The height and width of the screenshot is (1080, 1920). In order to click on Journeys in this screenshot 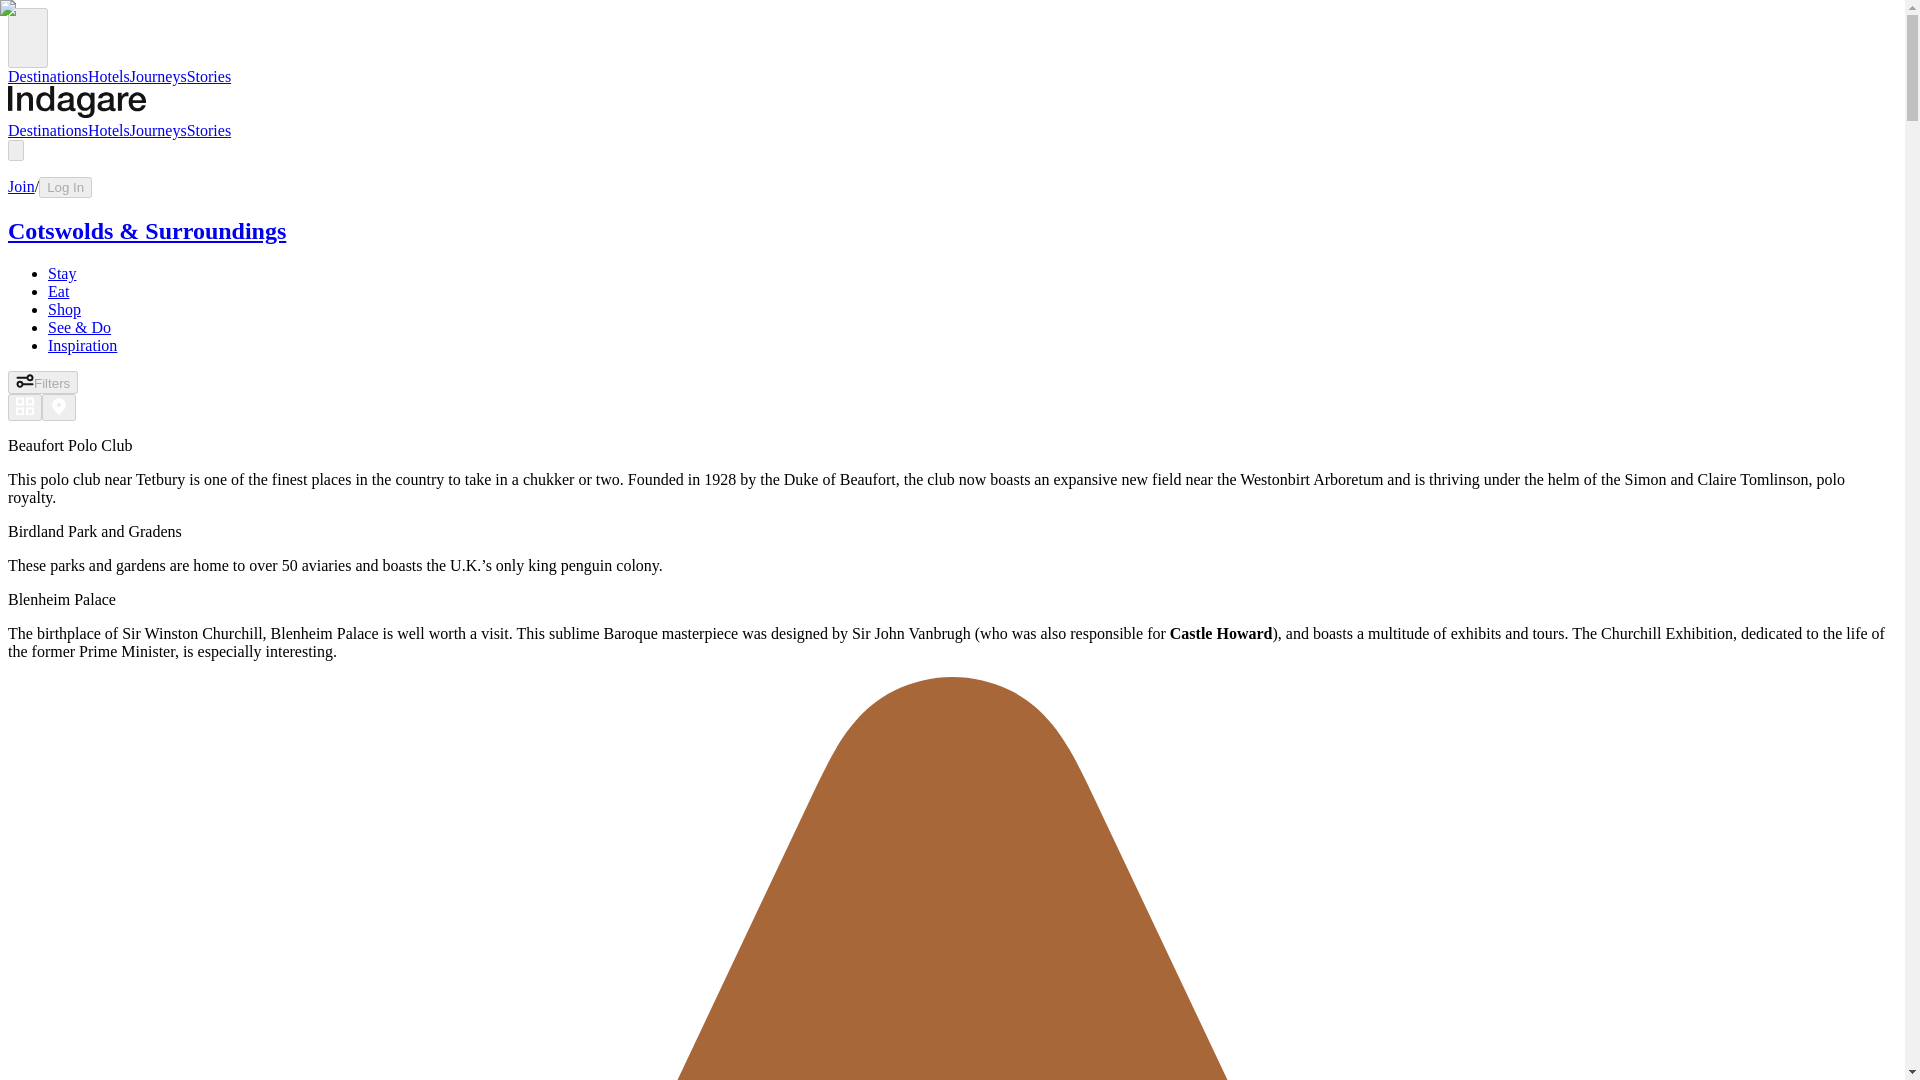, I will do `click(158, 76)`.